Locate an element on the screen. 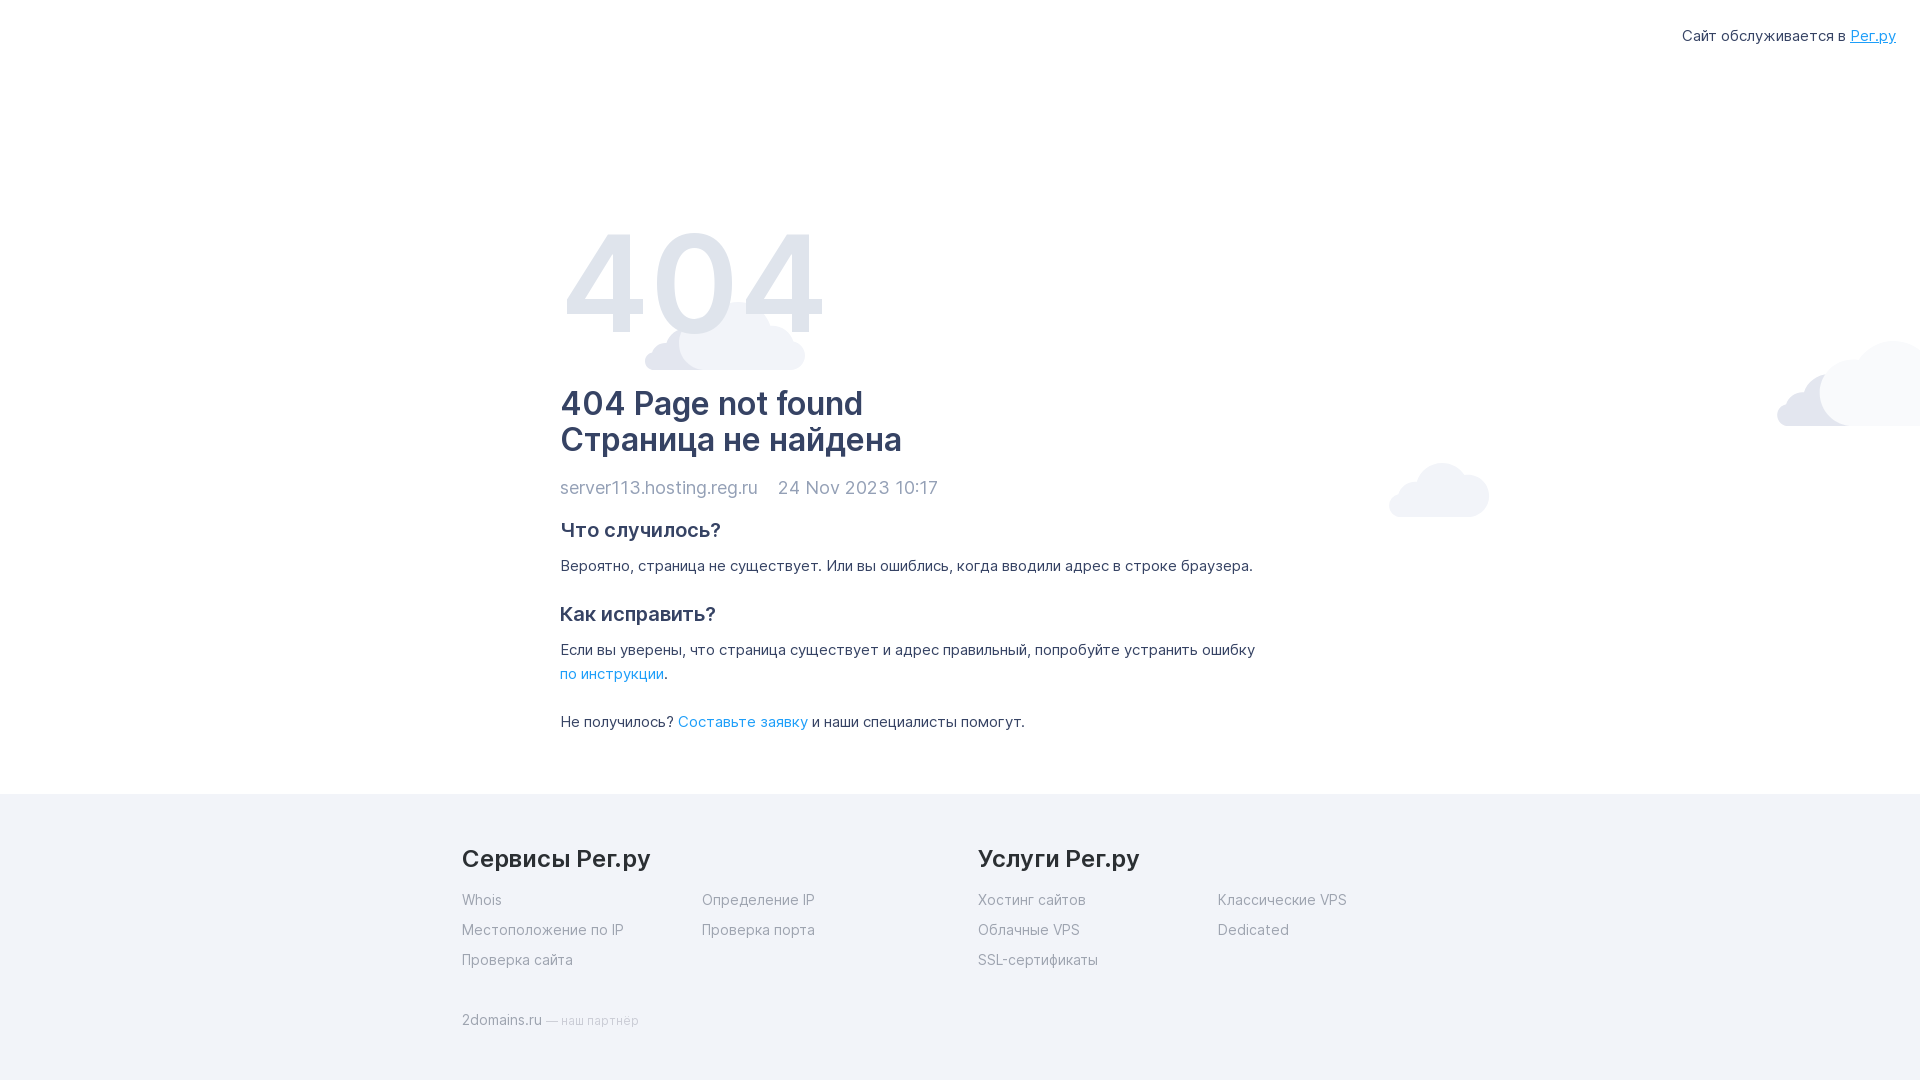 Image resolution: width=1920 pixels, height=1080 pixels. Whois is located at coordinates (582, 900).